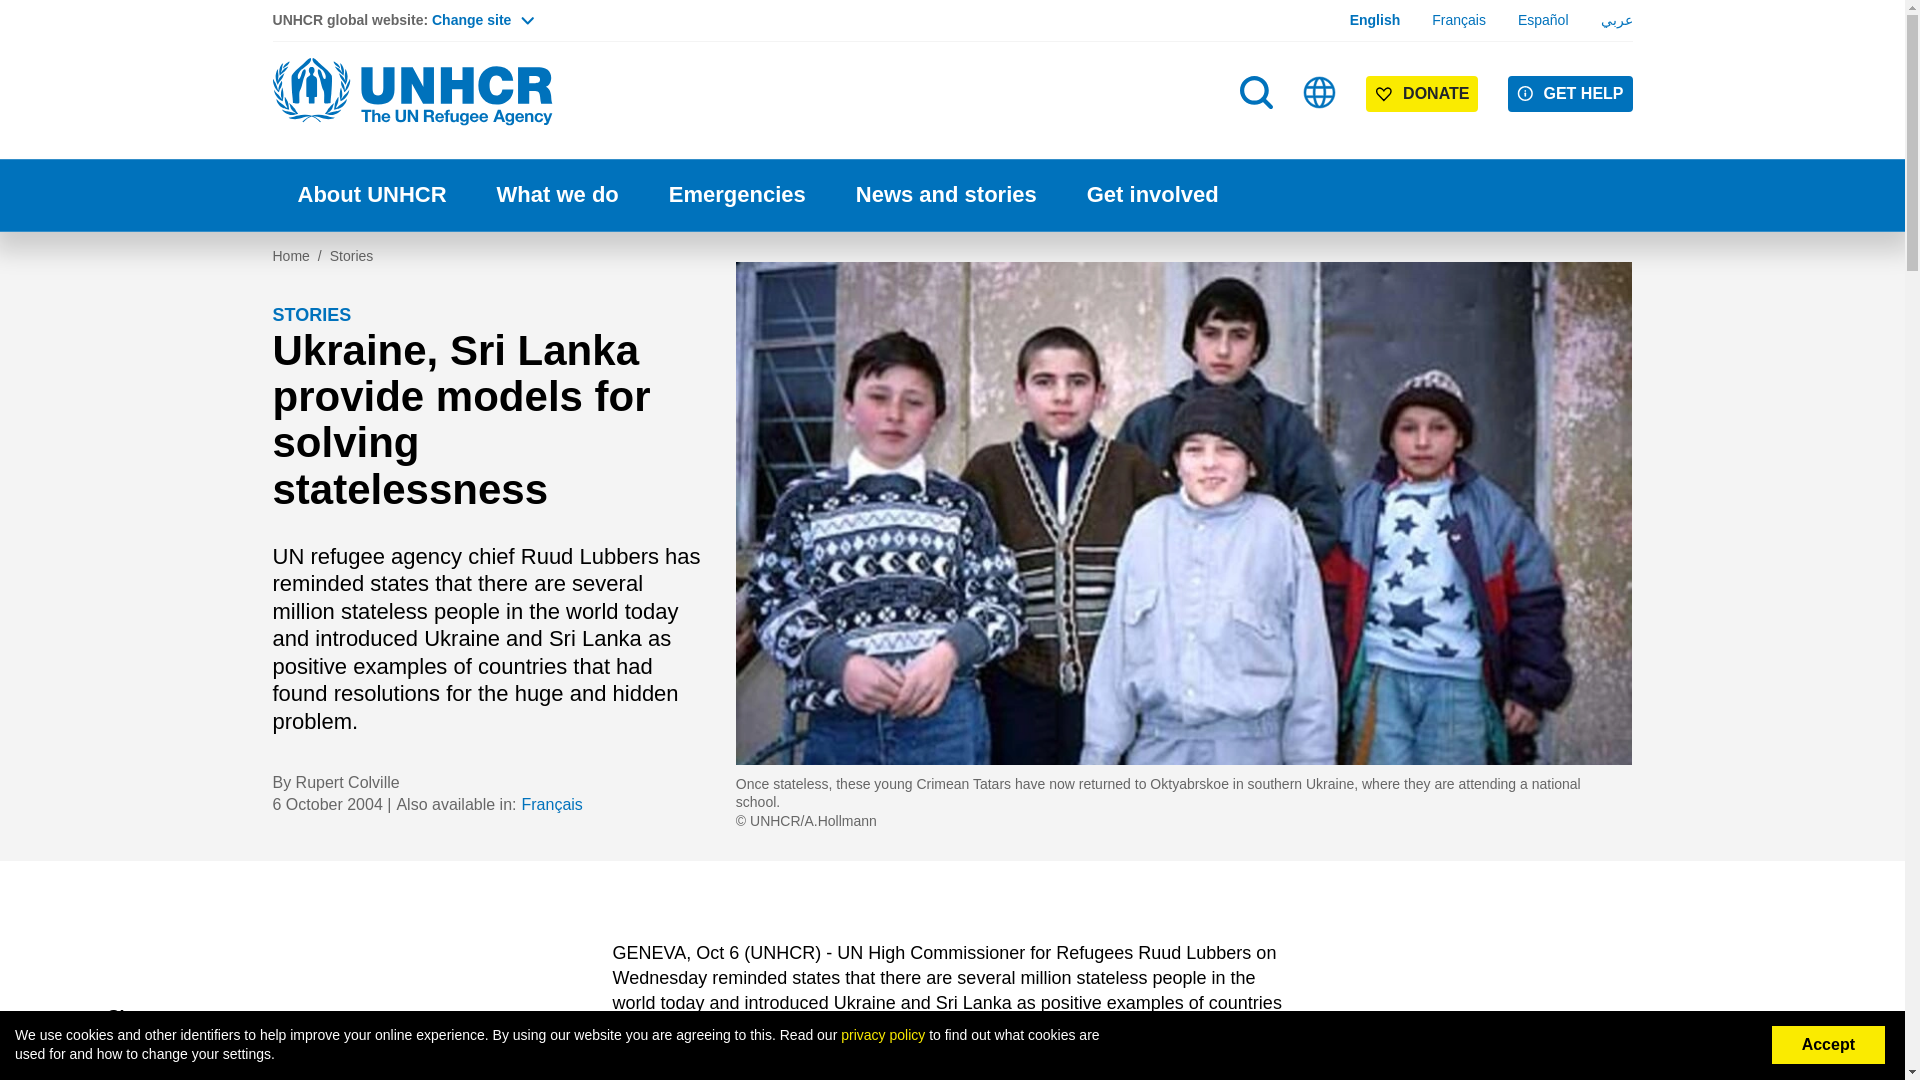 Image resolution: width=1920 pixels, height=1080 pixels. What do you see at coordinates (1320, 92) in the screenshot?
I see `Sites` at bounding box center [1320, 92].